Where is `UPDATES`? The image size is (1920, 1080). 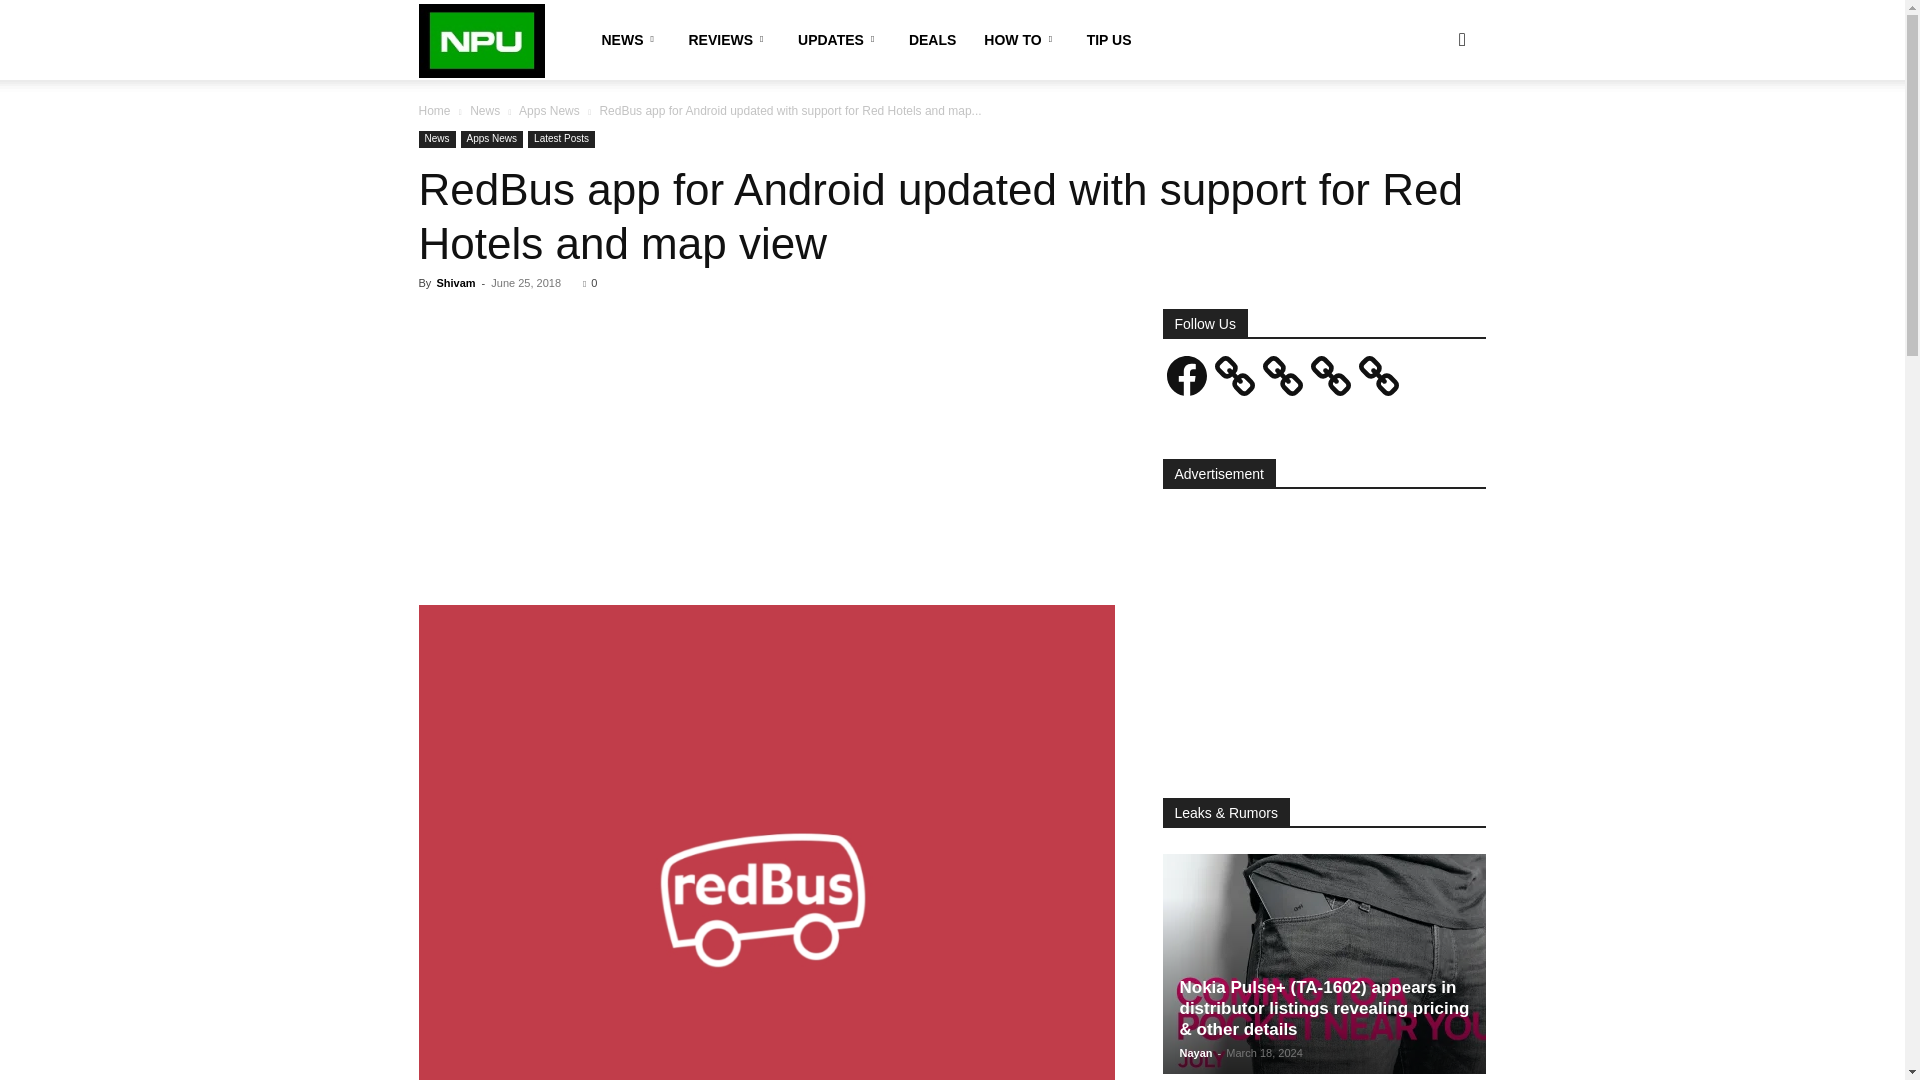
UPDATES is located at coordinates (838, 40).